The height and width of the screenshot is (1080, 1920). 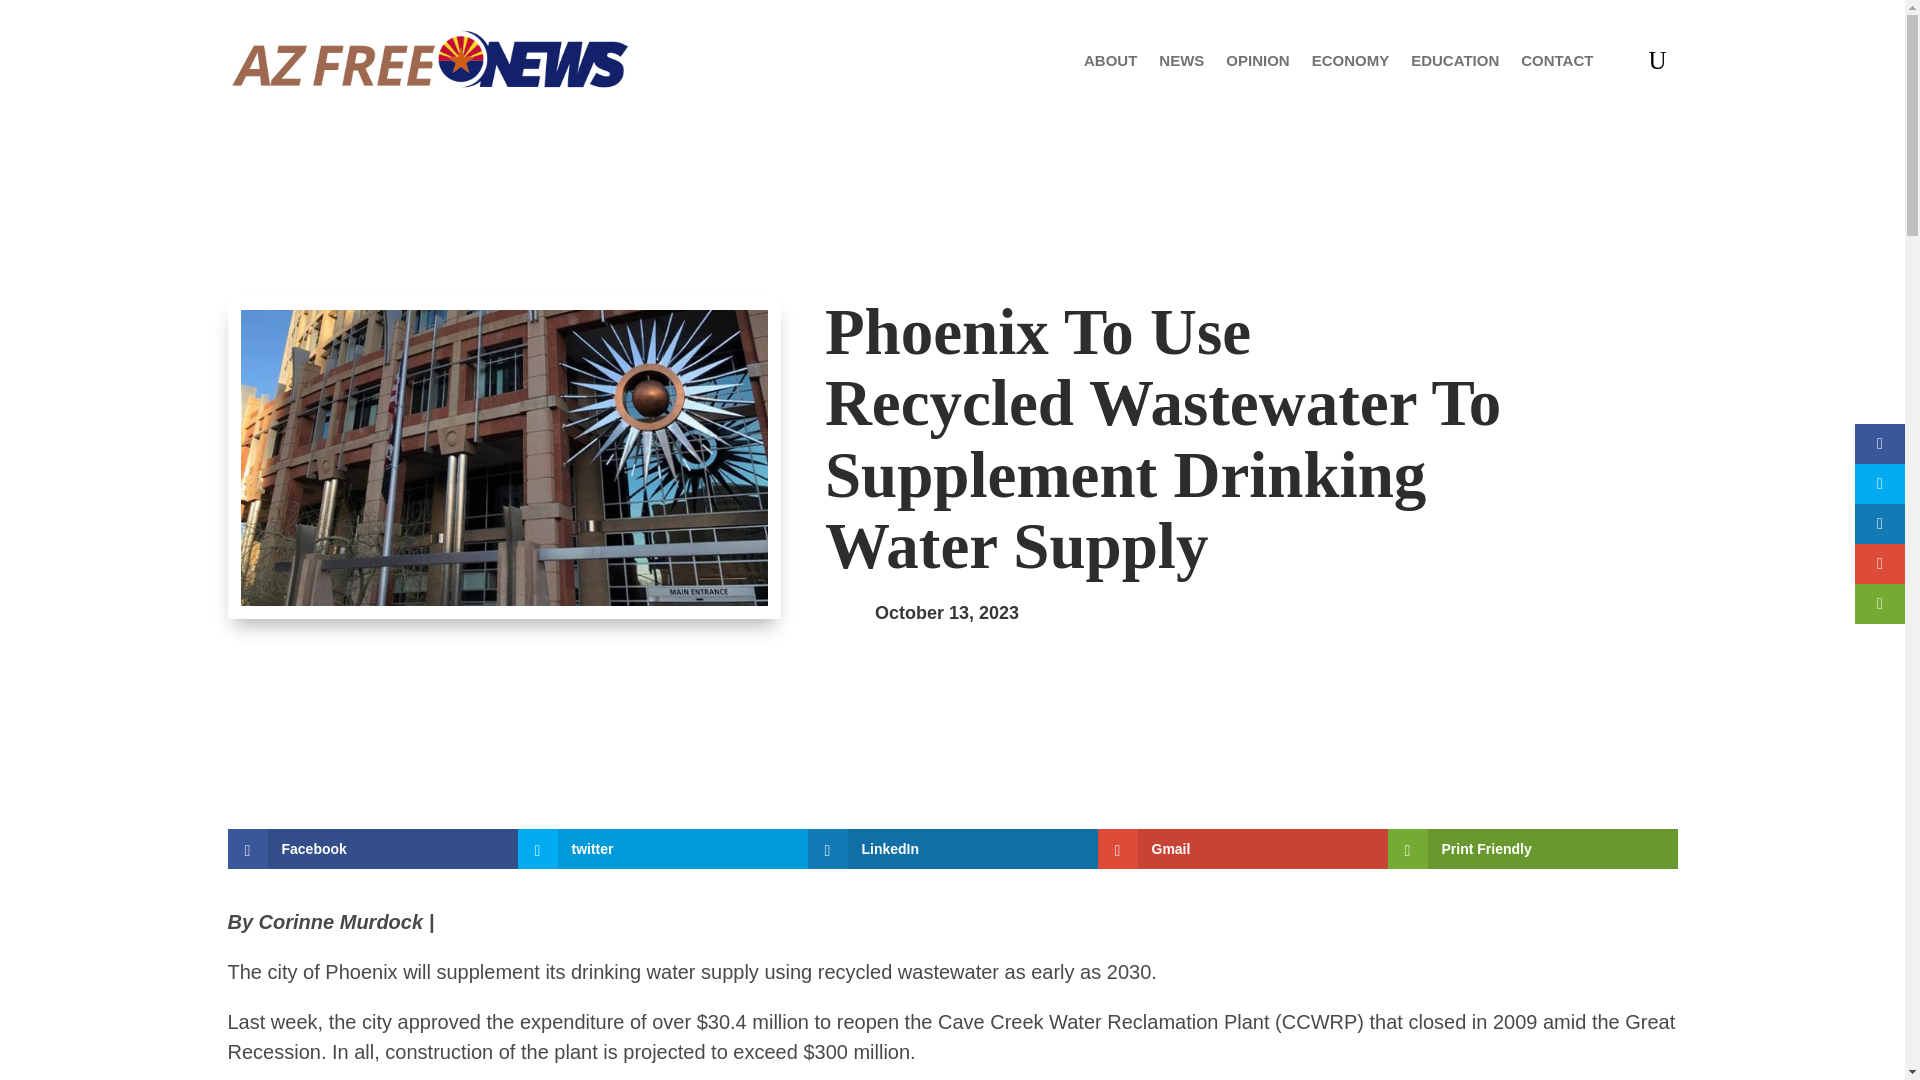 I want to click on LinkedIn, so click(x=953, y=849).